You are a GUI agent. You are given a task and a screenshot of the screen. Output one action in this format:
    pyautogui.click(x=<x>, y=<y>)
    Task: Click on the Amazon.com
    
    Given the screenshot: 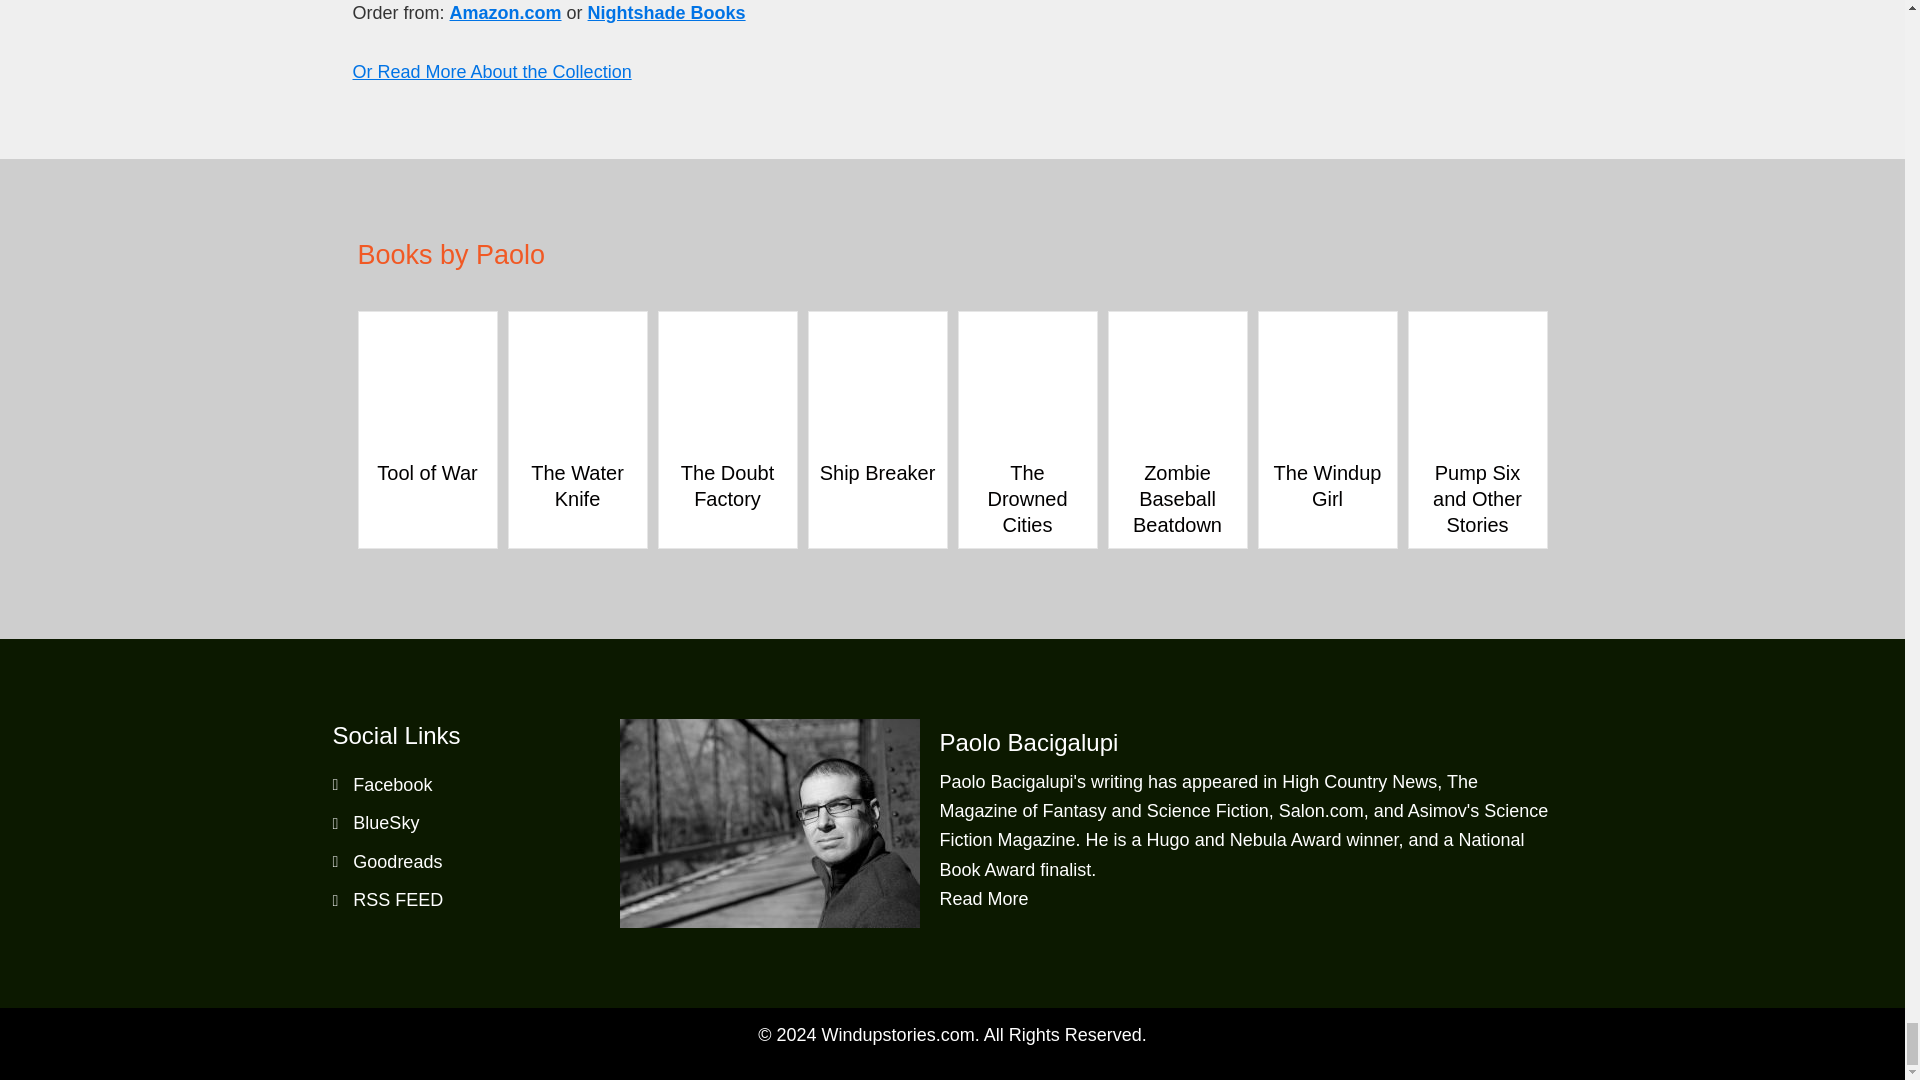 What is the action you would take?
    pyautogui.click(x=506, y=12)
    